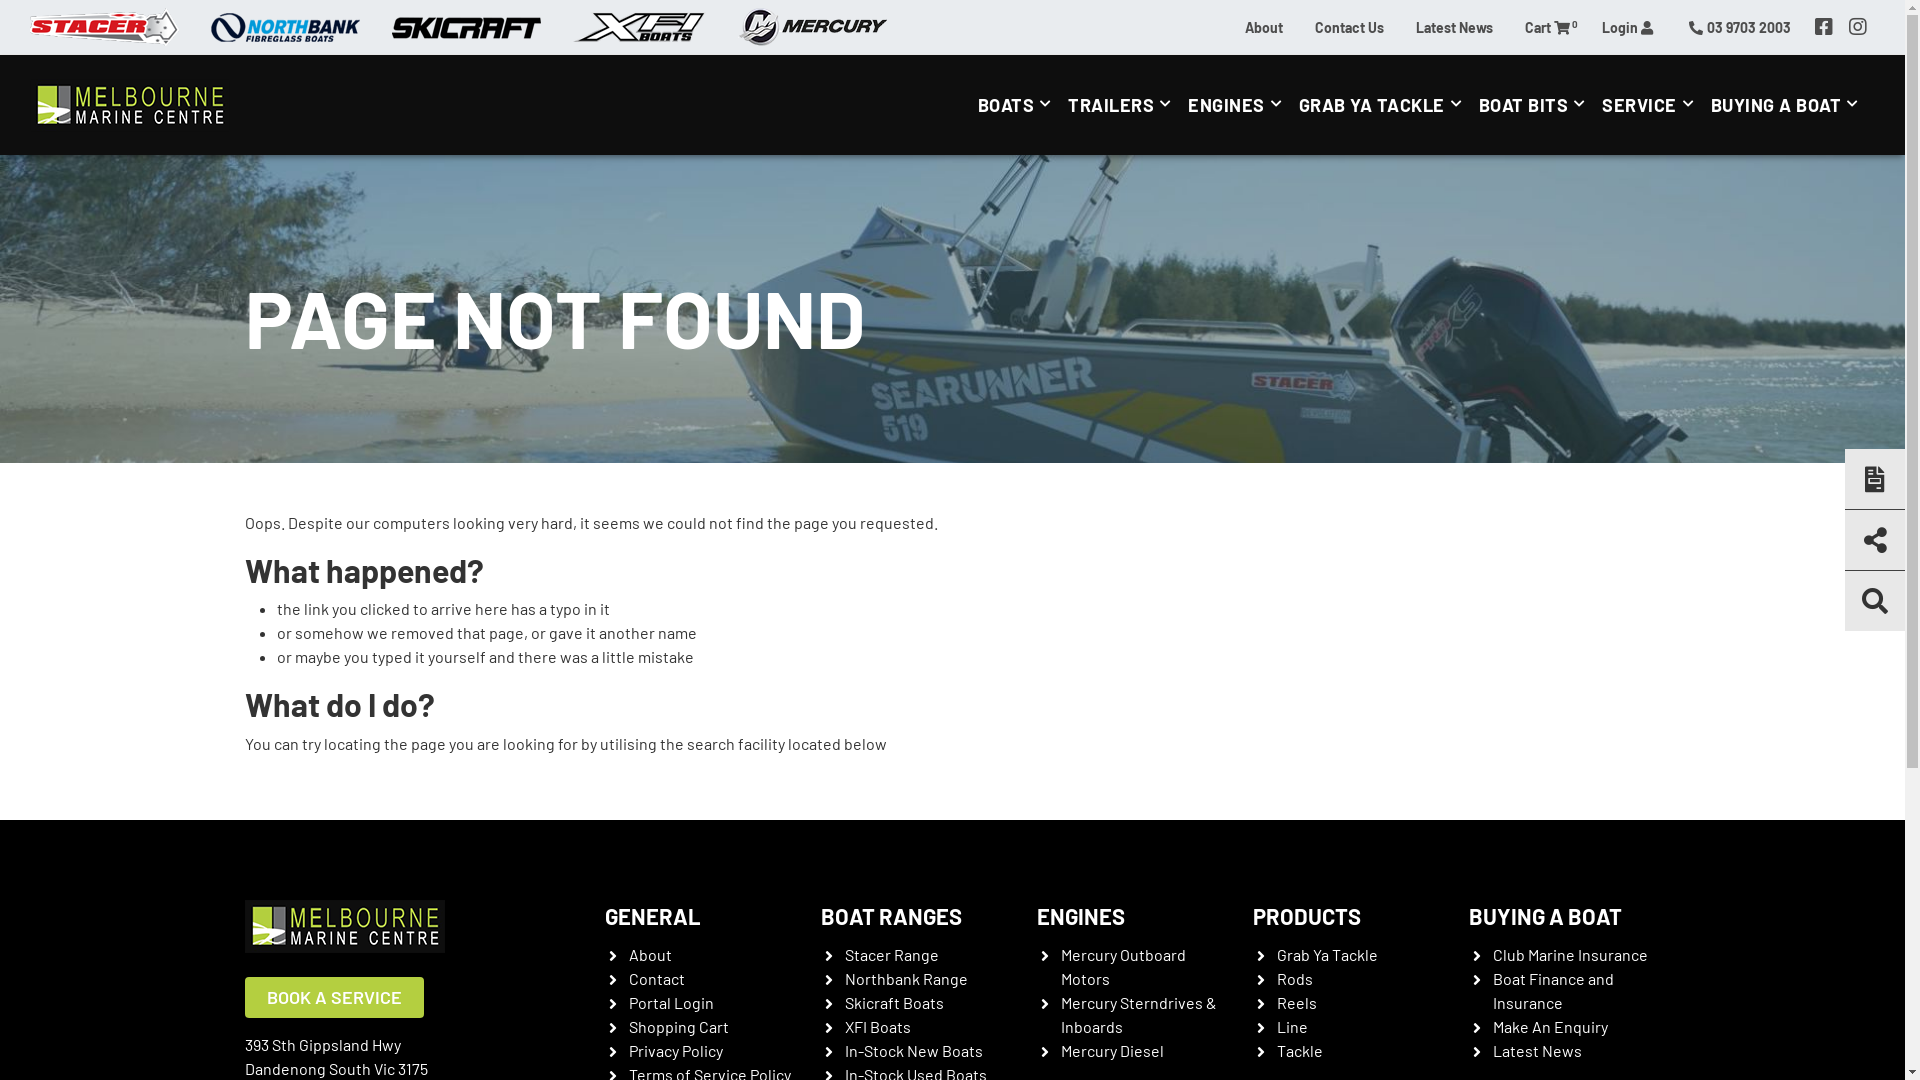  Describe the element at coordinates (1788, 105) in the screenshot. I see `BUYING A BOAT` at that location.